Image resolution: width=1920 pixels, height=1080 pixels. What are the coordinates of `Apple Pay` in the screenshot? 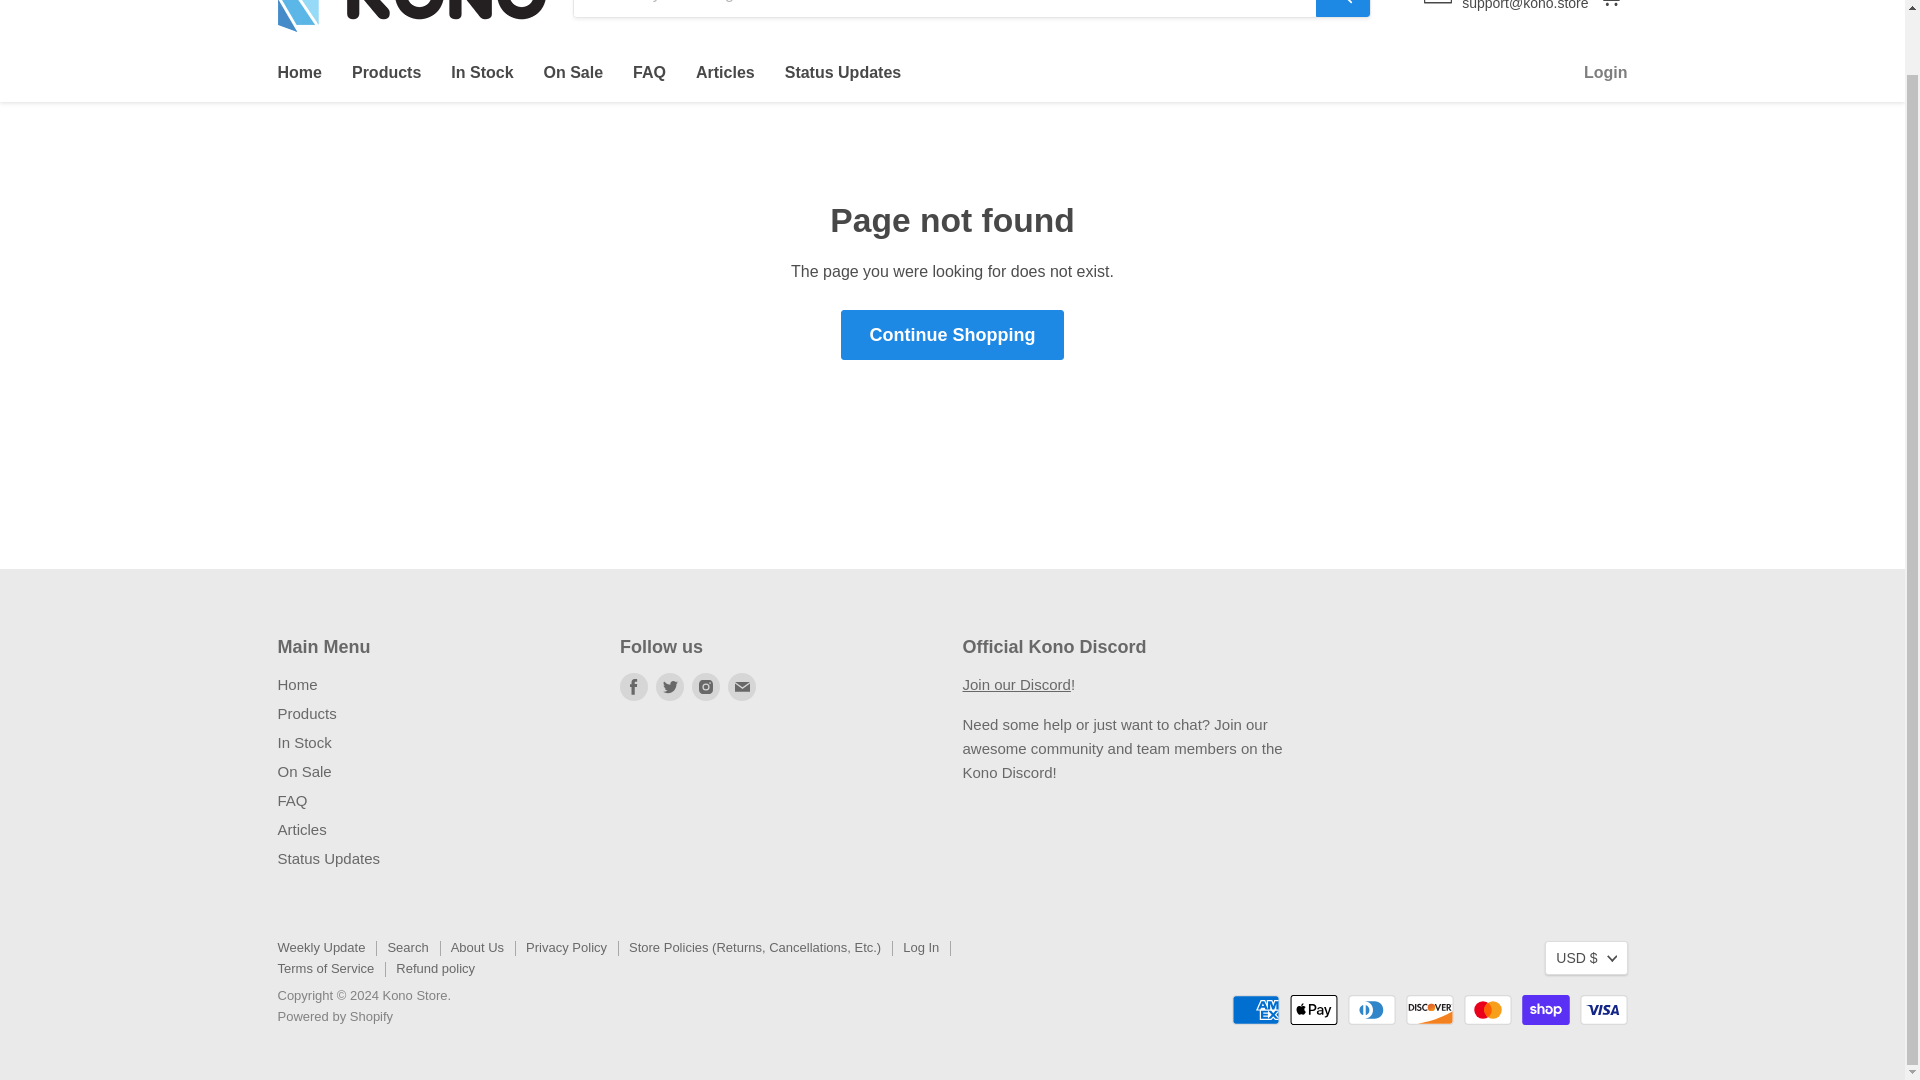 It's located at (1314, 1009).